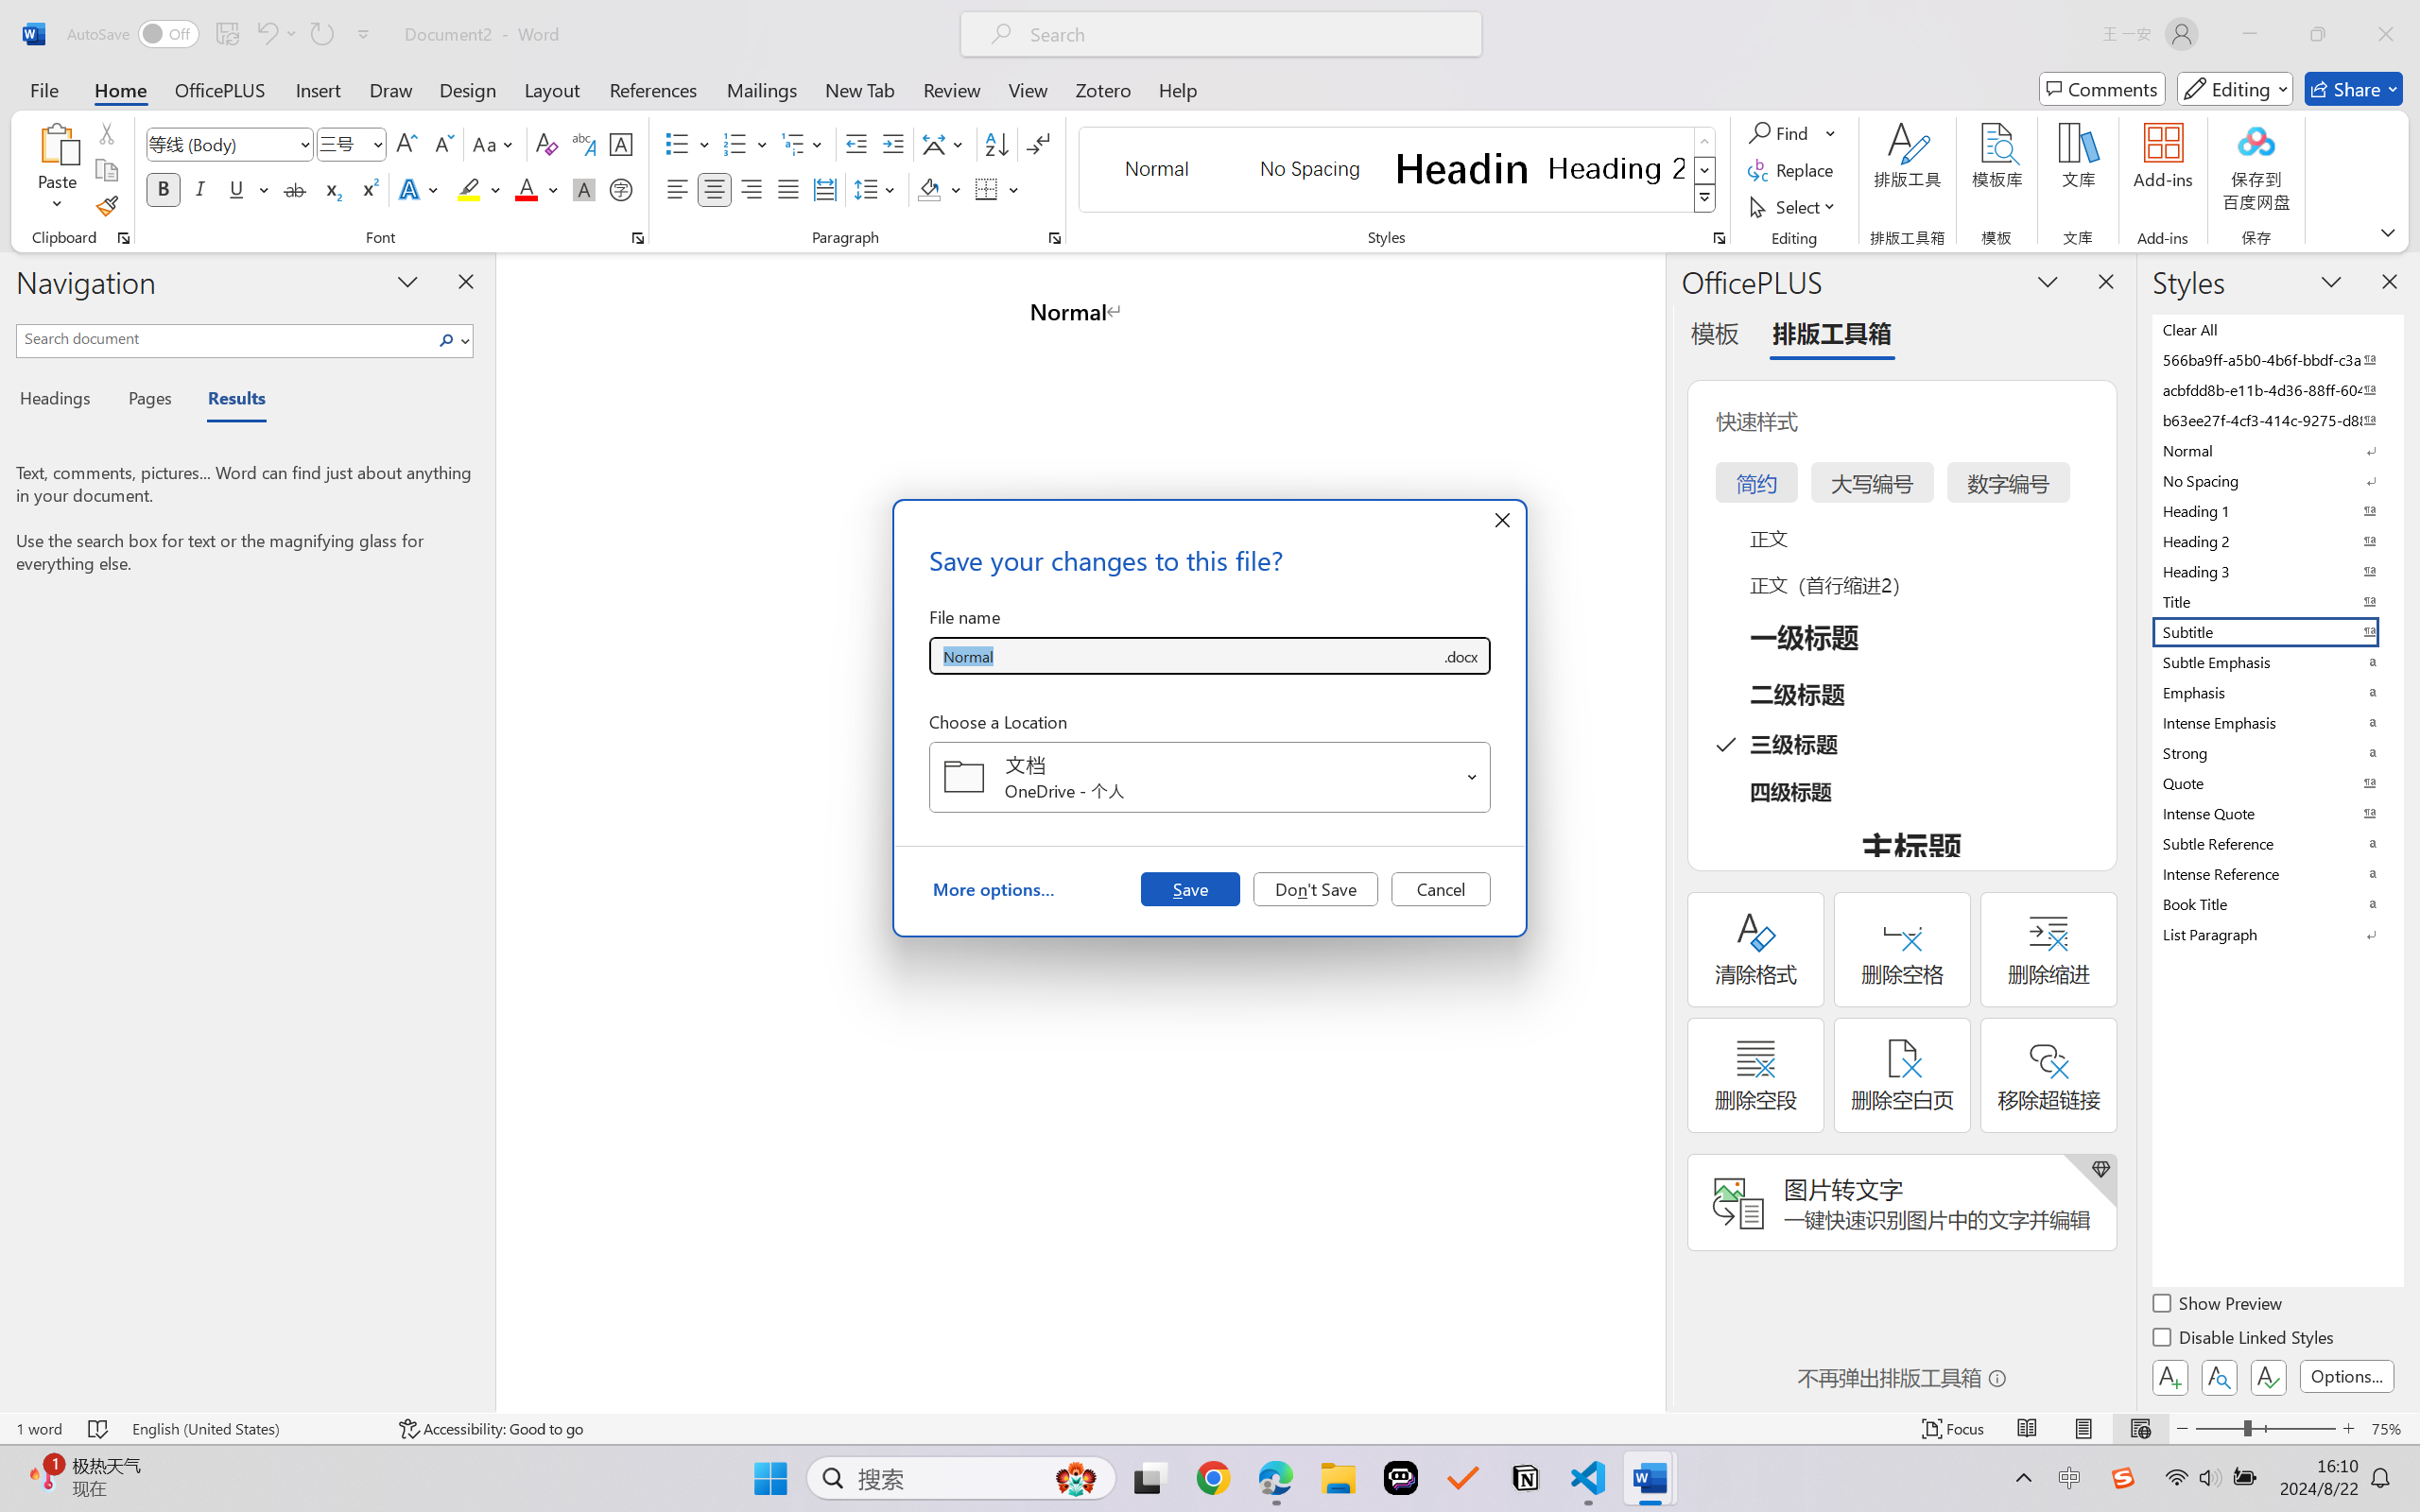  Describe the element at coordinates (1705, 198) in the screenshot. I see `Styles` at that location.